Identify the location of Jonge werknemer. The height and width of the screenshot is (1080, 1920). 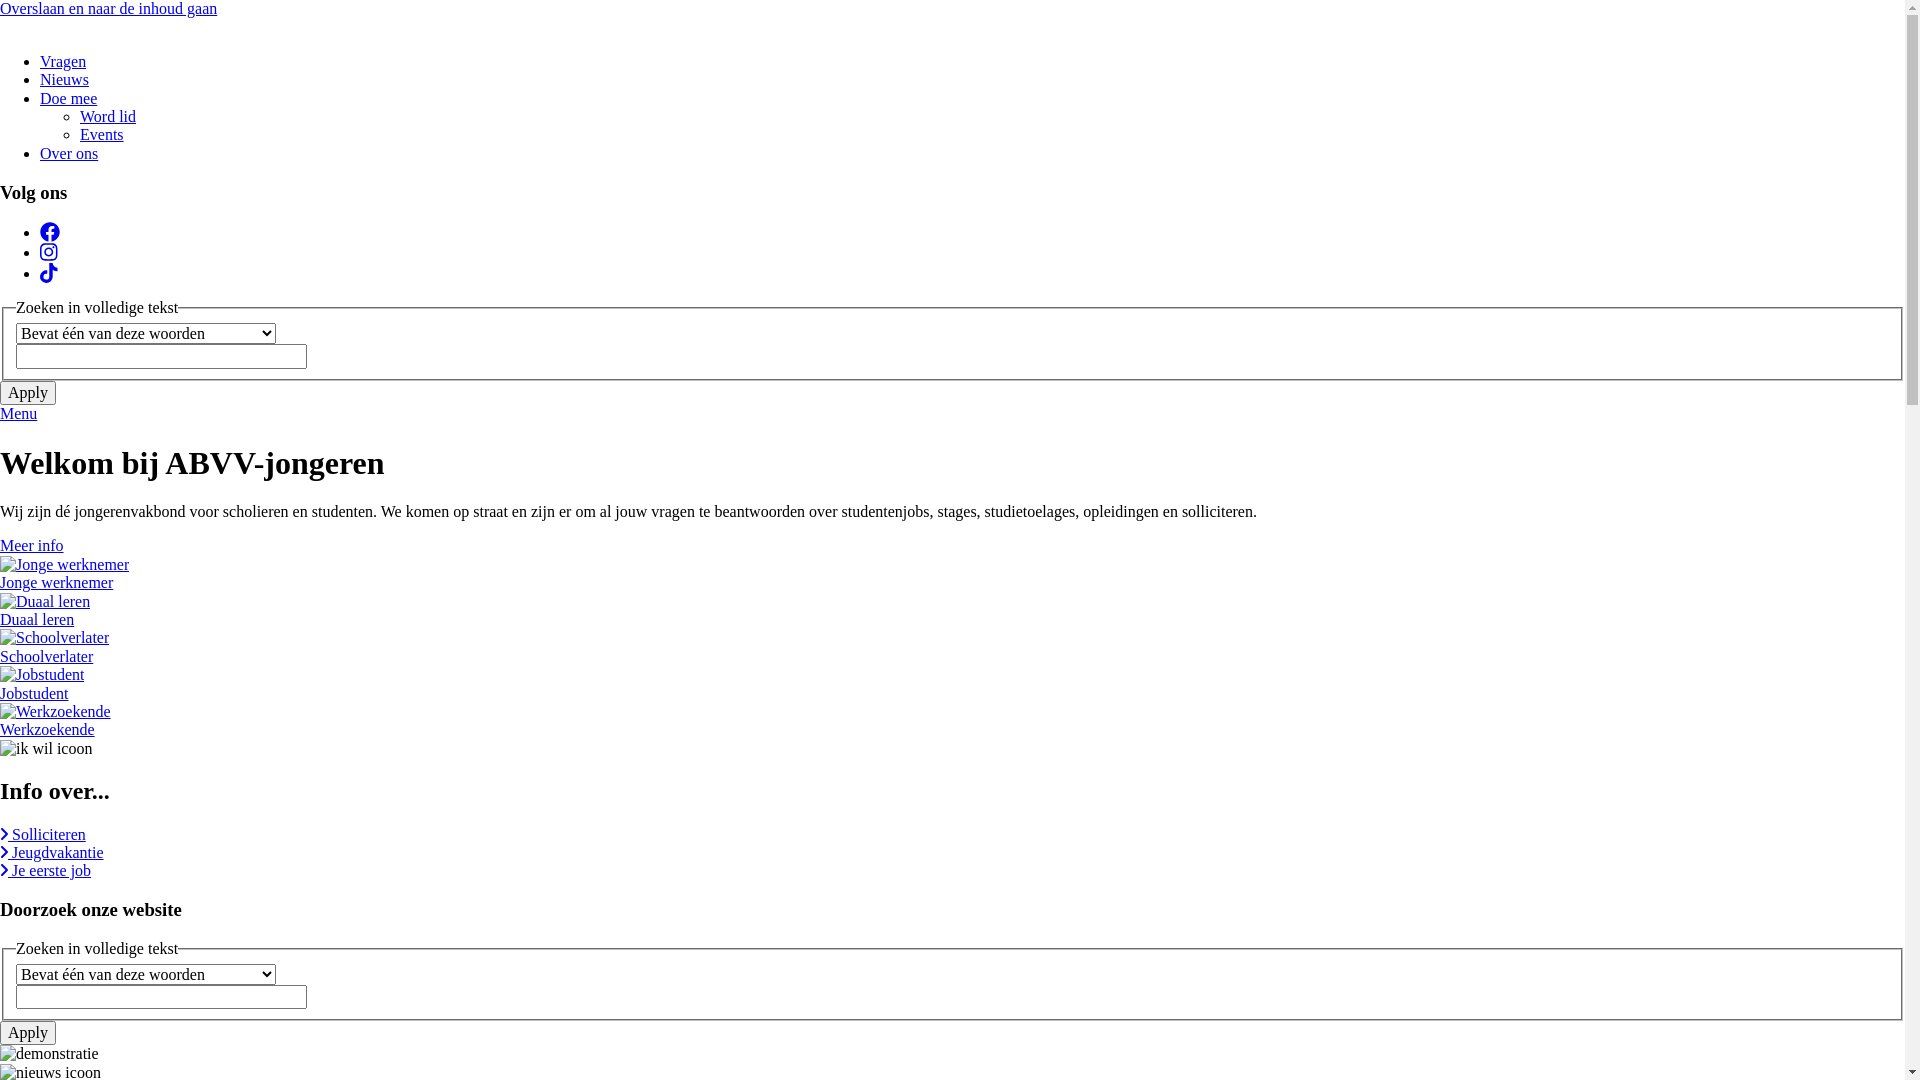
(952, 574).